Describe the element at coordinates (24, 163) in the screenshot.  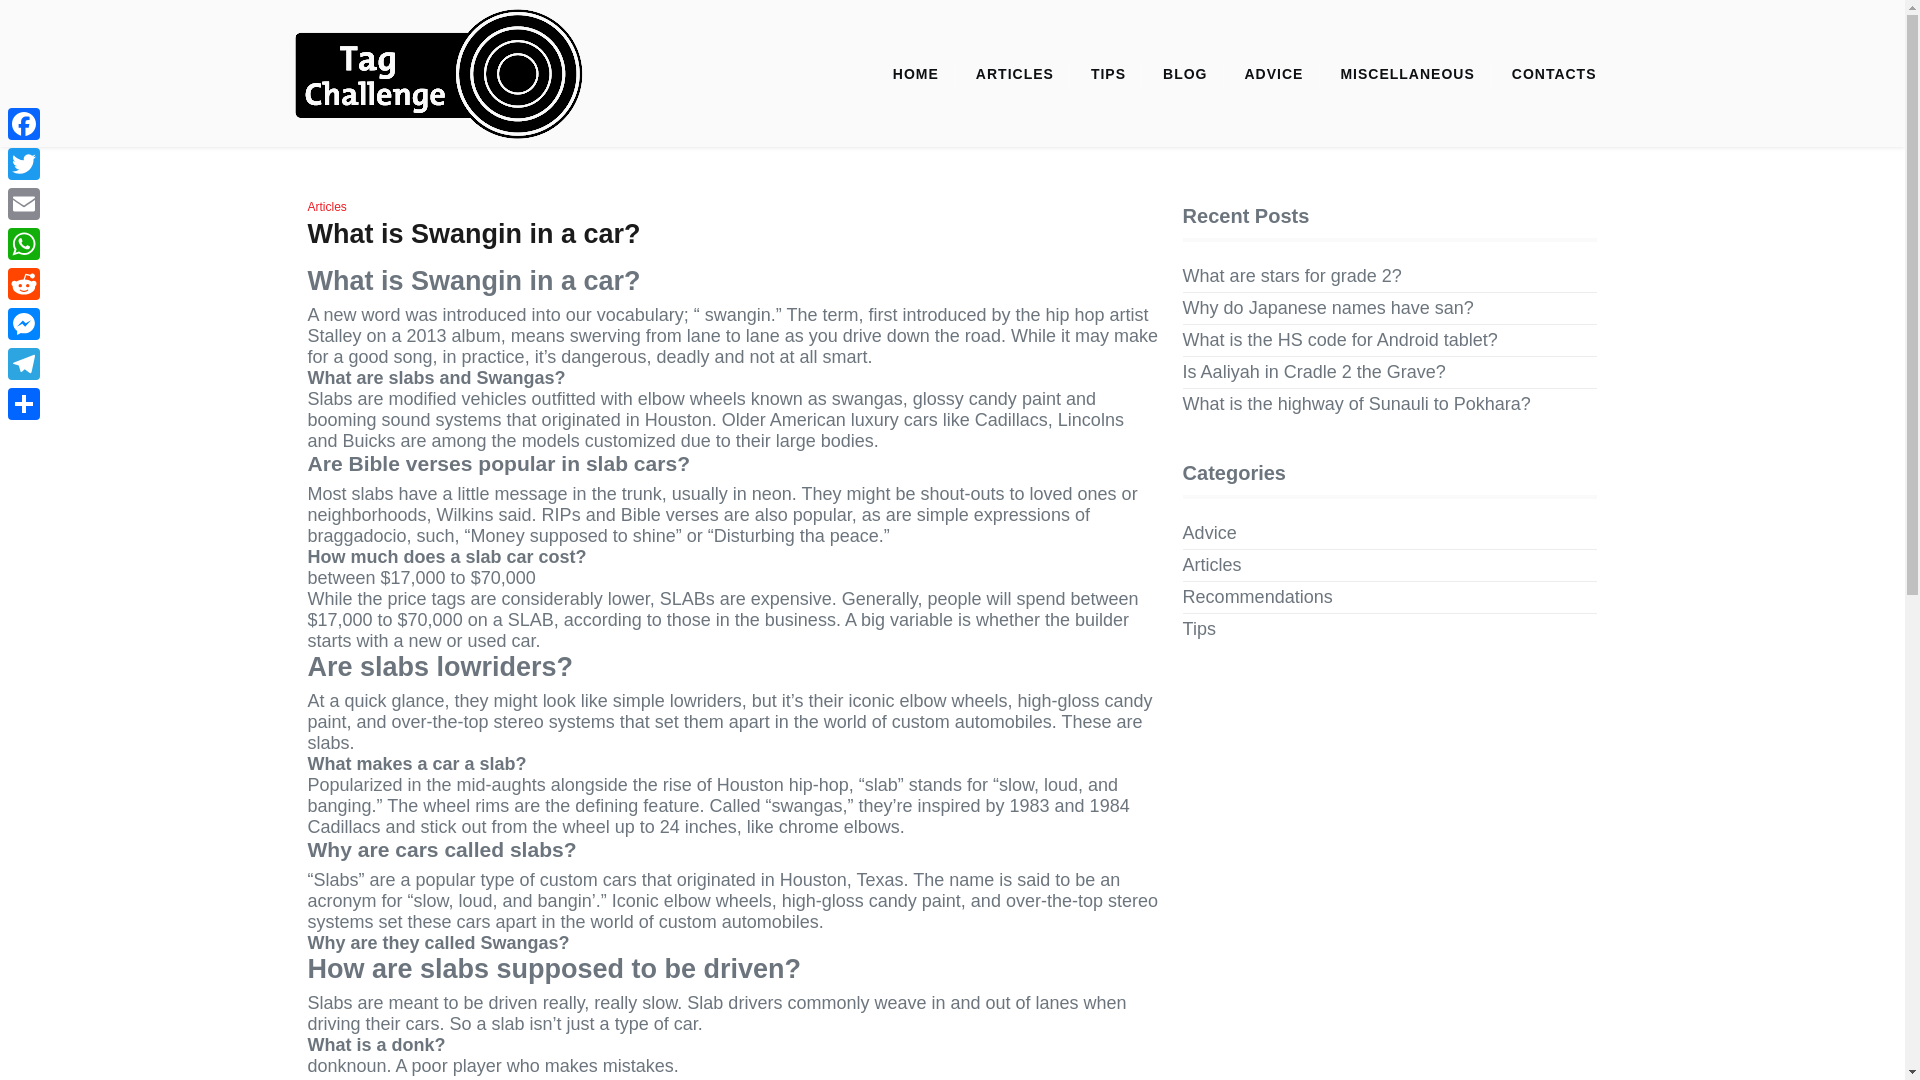
I see `Twitter` at that location.